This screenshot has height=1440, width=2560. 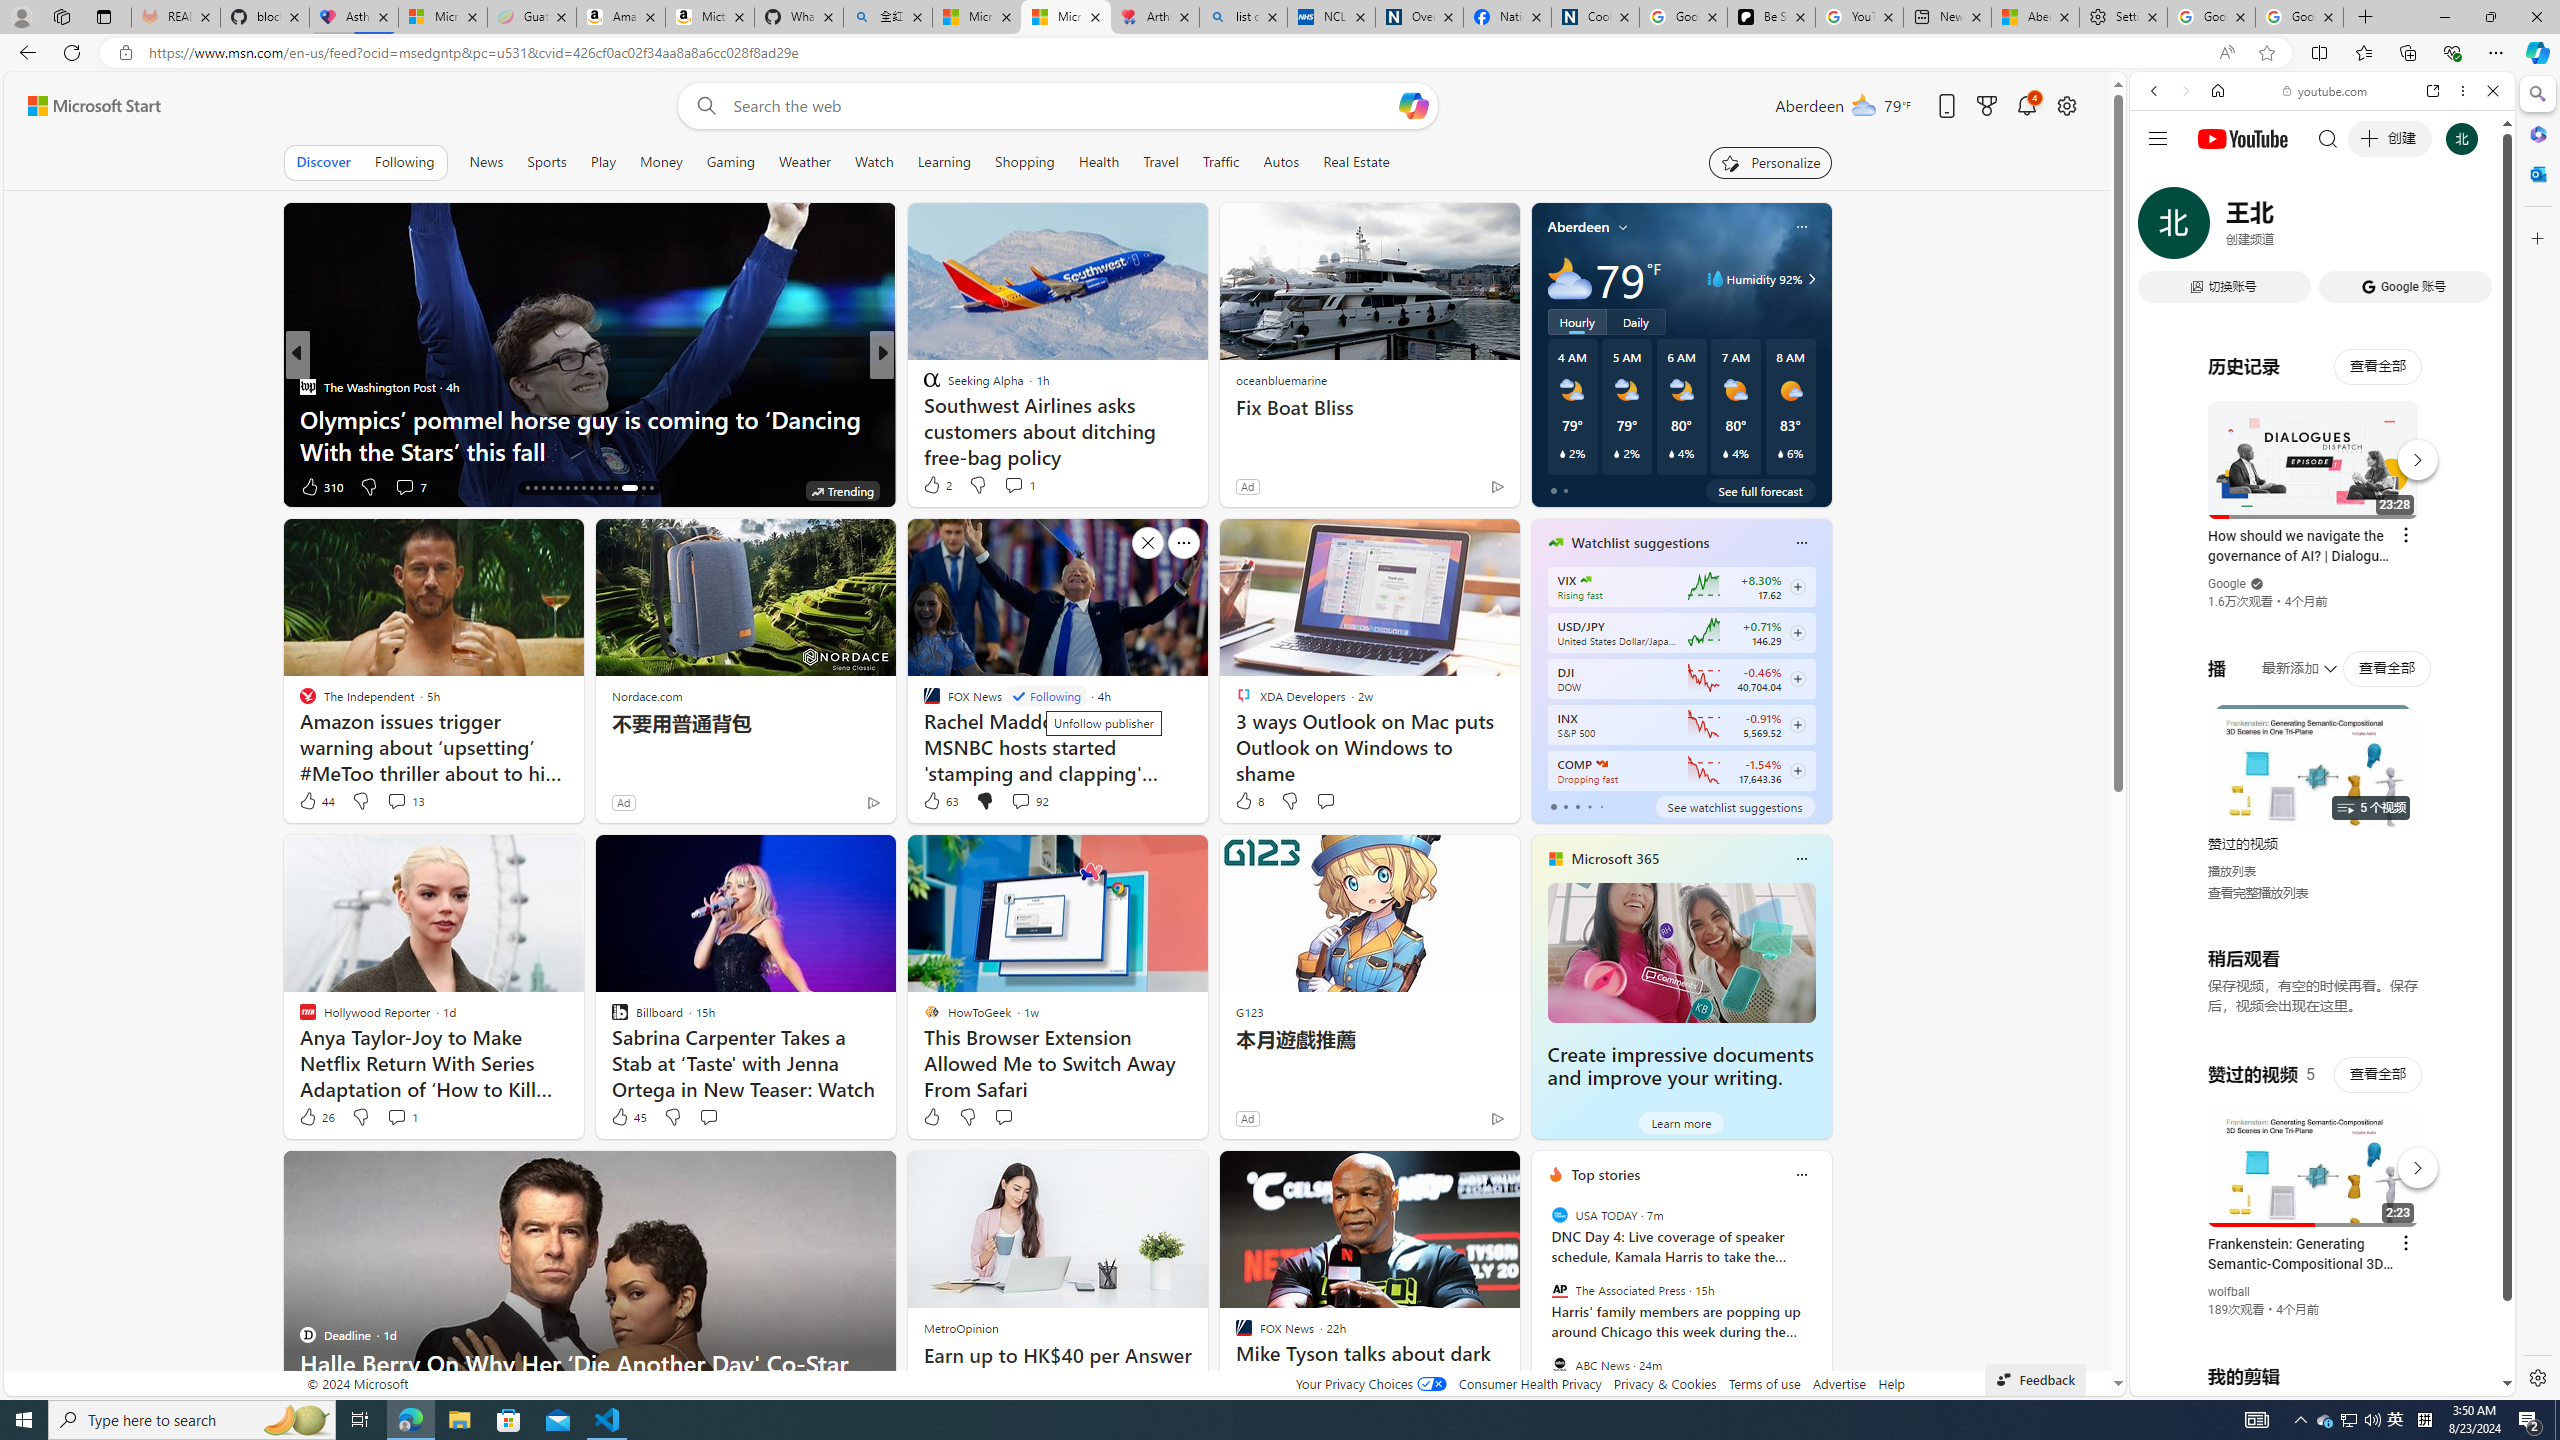 What do you see at coordinates (396, 800) in the screenshot?
I see `View comments 13 Comment` at bounding box center [396, 800].